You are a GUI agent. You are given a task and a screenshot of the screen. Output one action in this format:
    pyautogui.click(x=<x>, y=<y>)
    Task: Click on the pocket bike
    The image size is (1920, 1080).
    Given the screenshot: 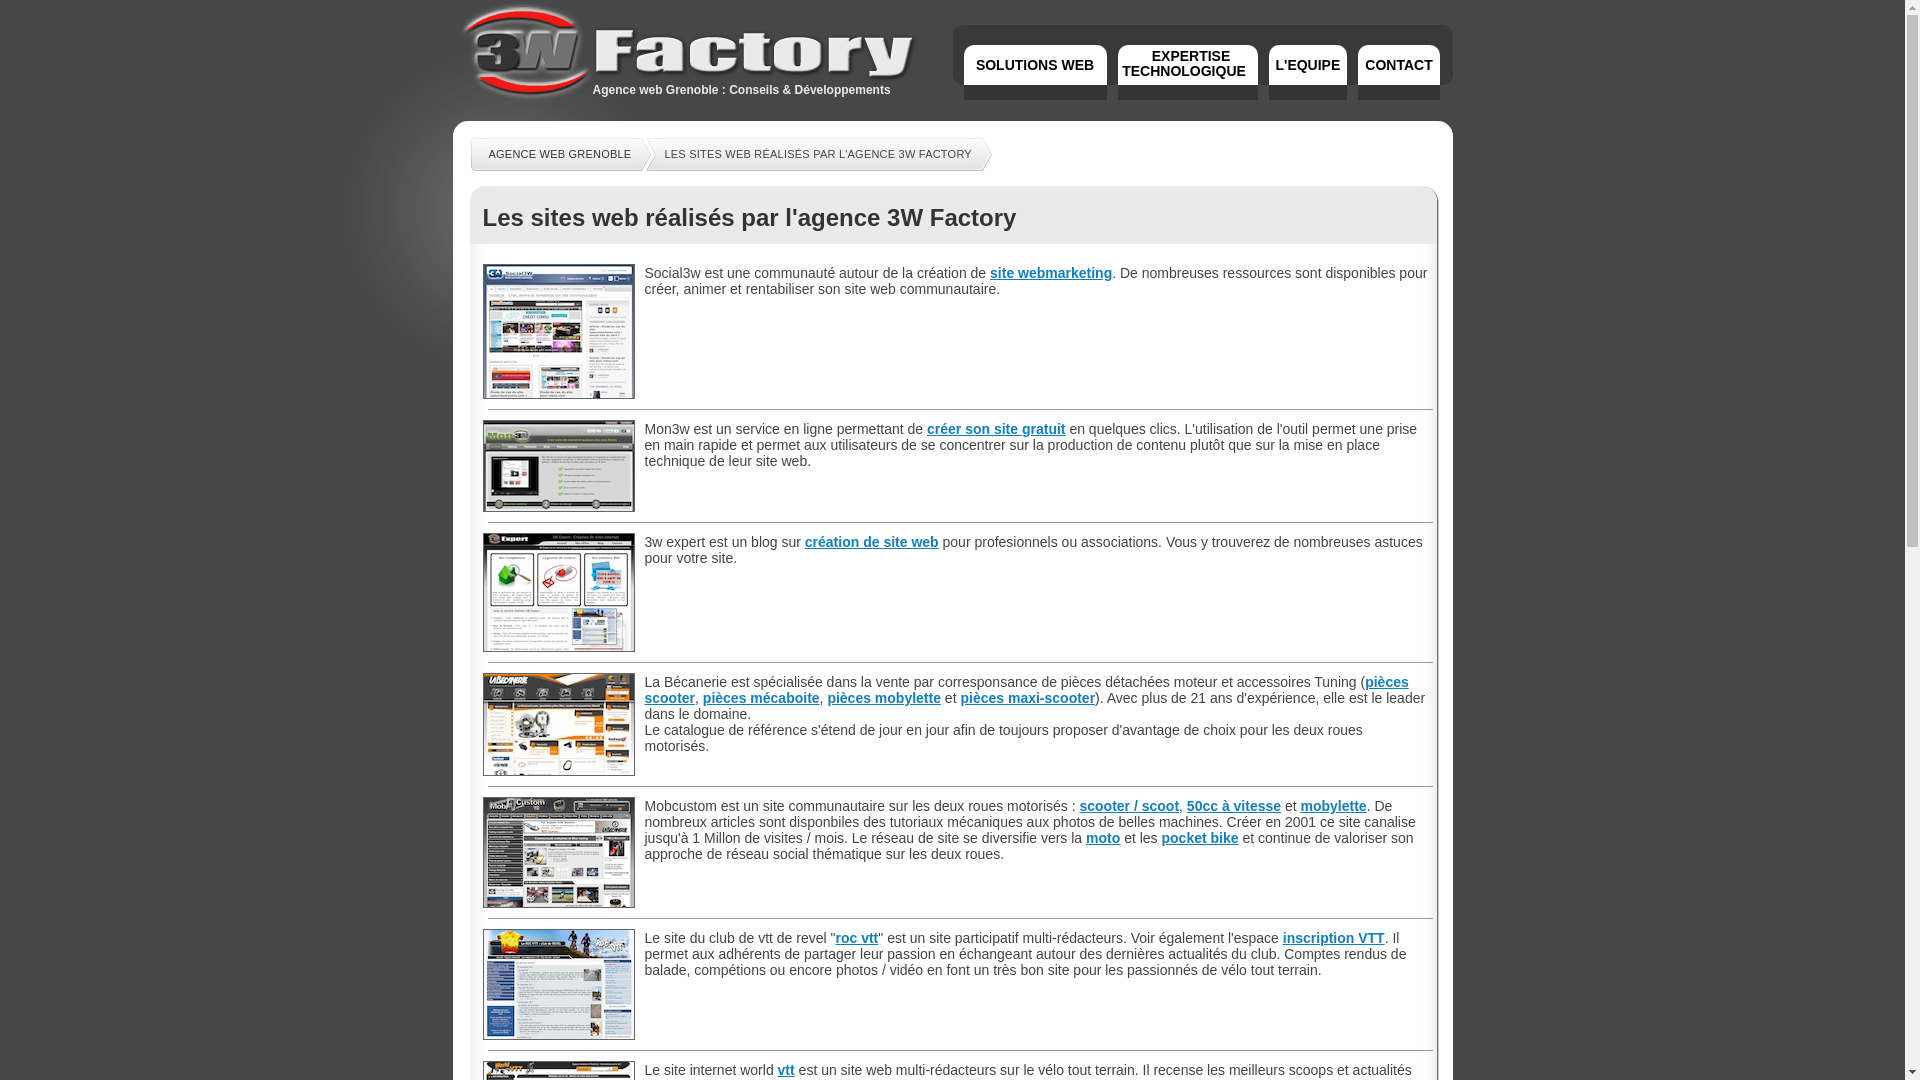 What is the action you would take?
    pyautogui.click(x=1200, y=838)
    